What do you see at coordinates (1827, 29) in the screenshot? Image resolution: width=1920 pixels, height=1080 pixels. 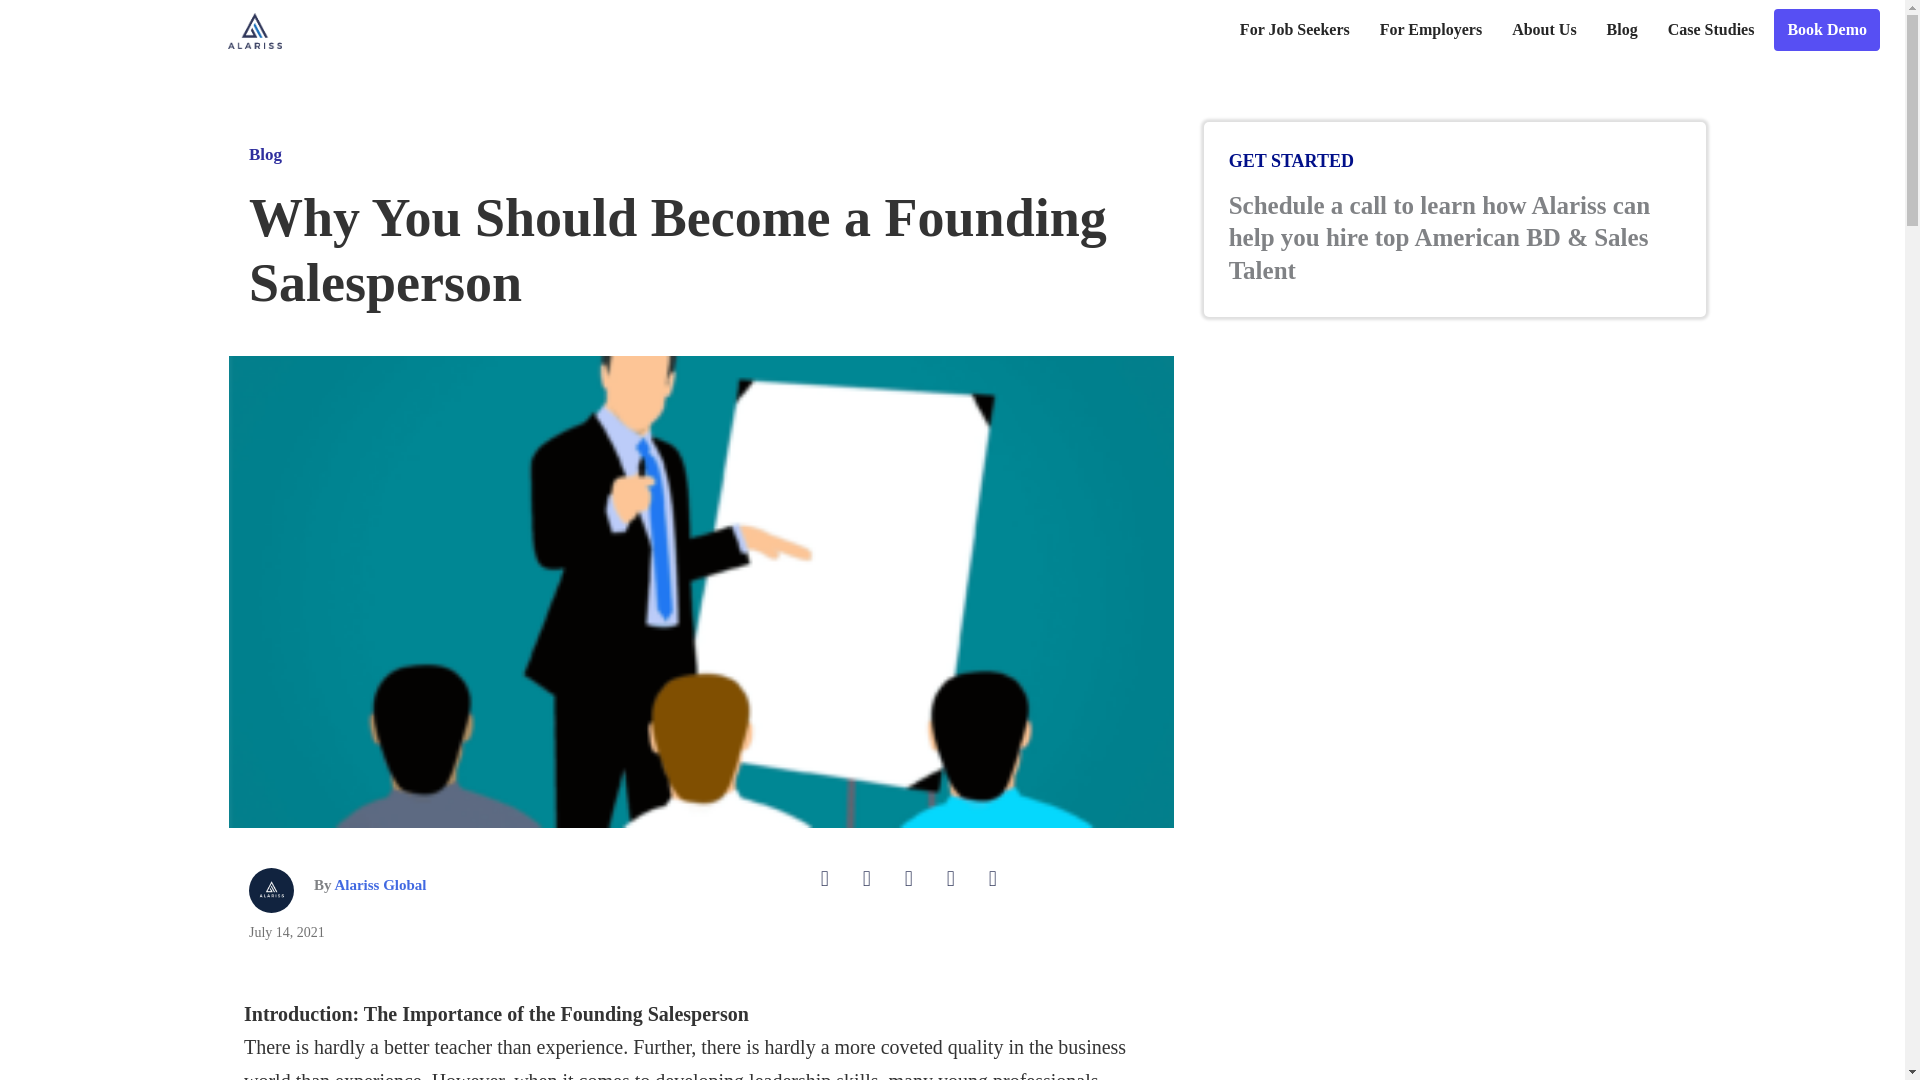 I see `Book Demo` at bounding box center [1827, 29].